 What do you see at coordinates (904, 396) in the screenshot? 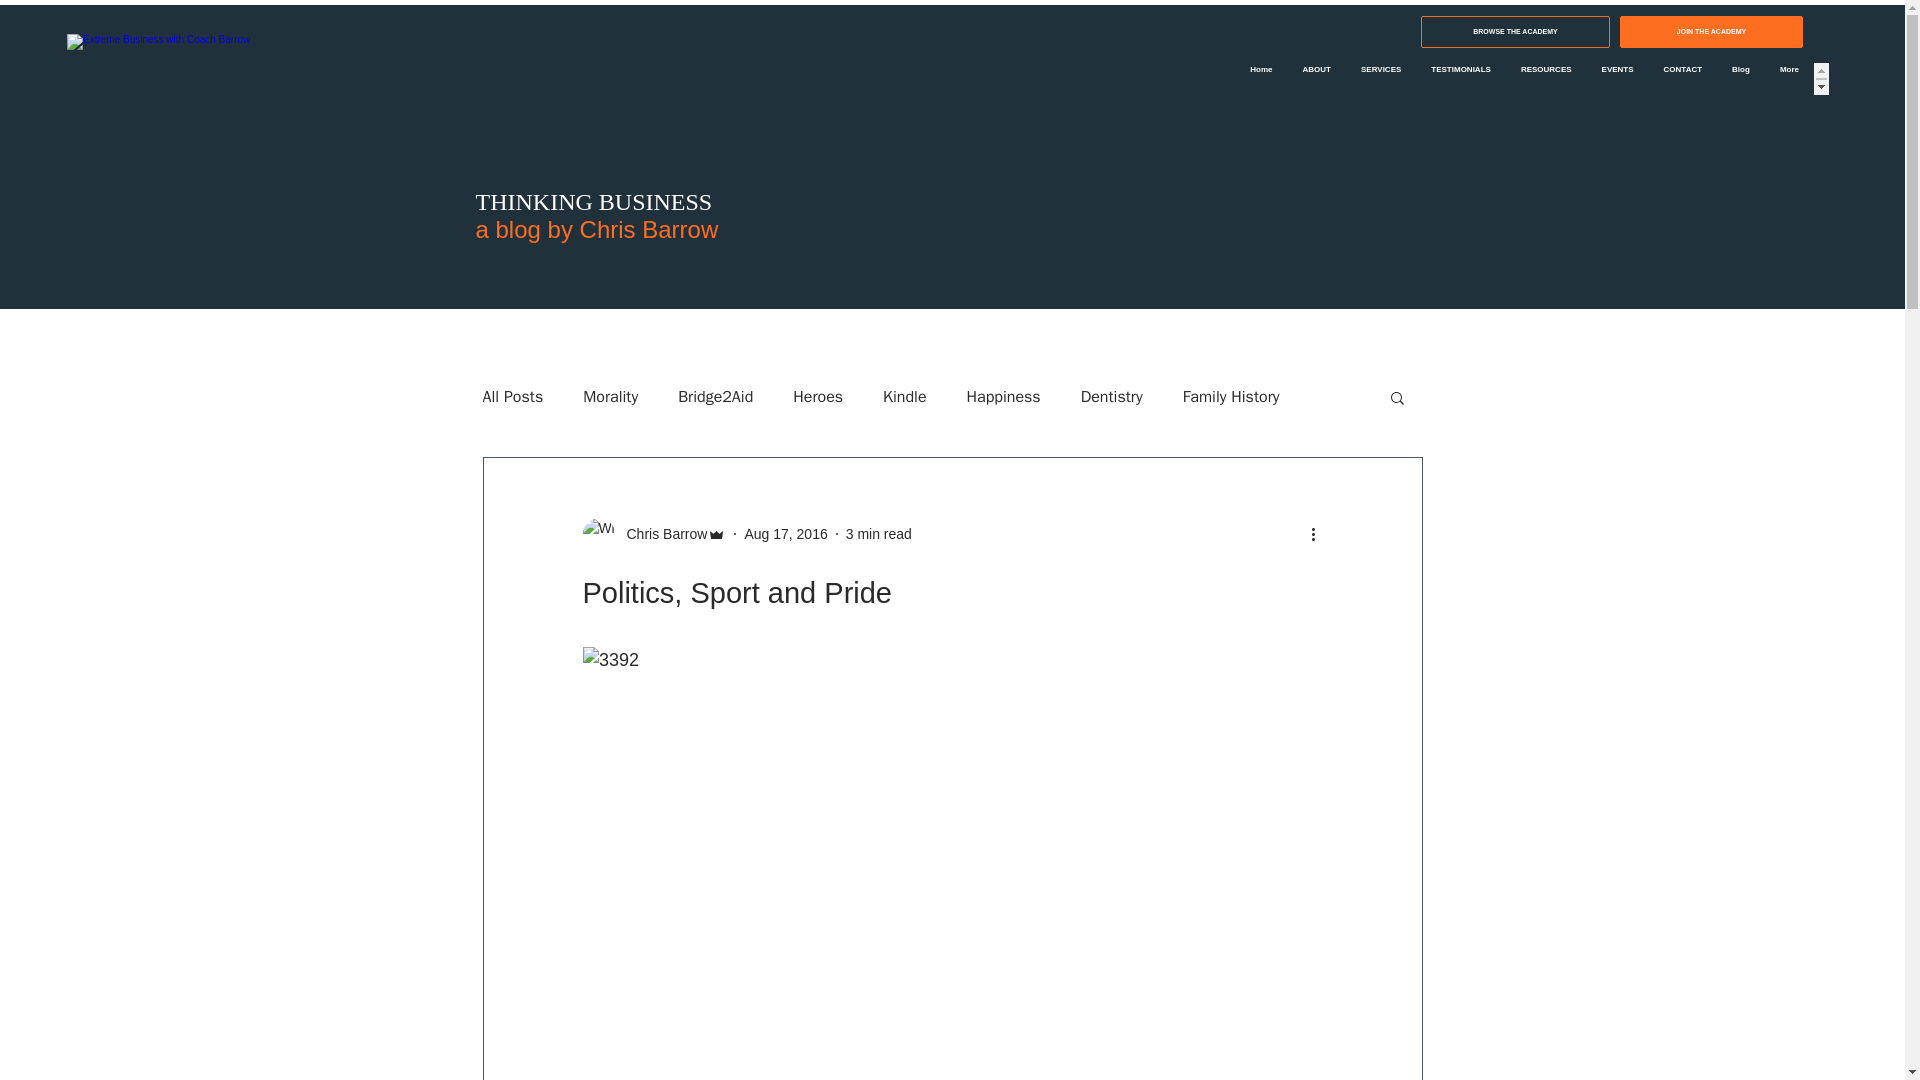
I see `Kindle` at bounding box center [904, 396].